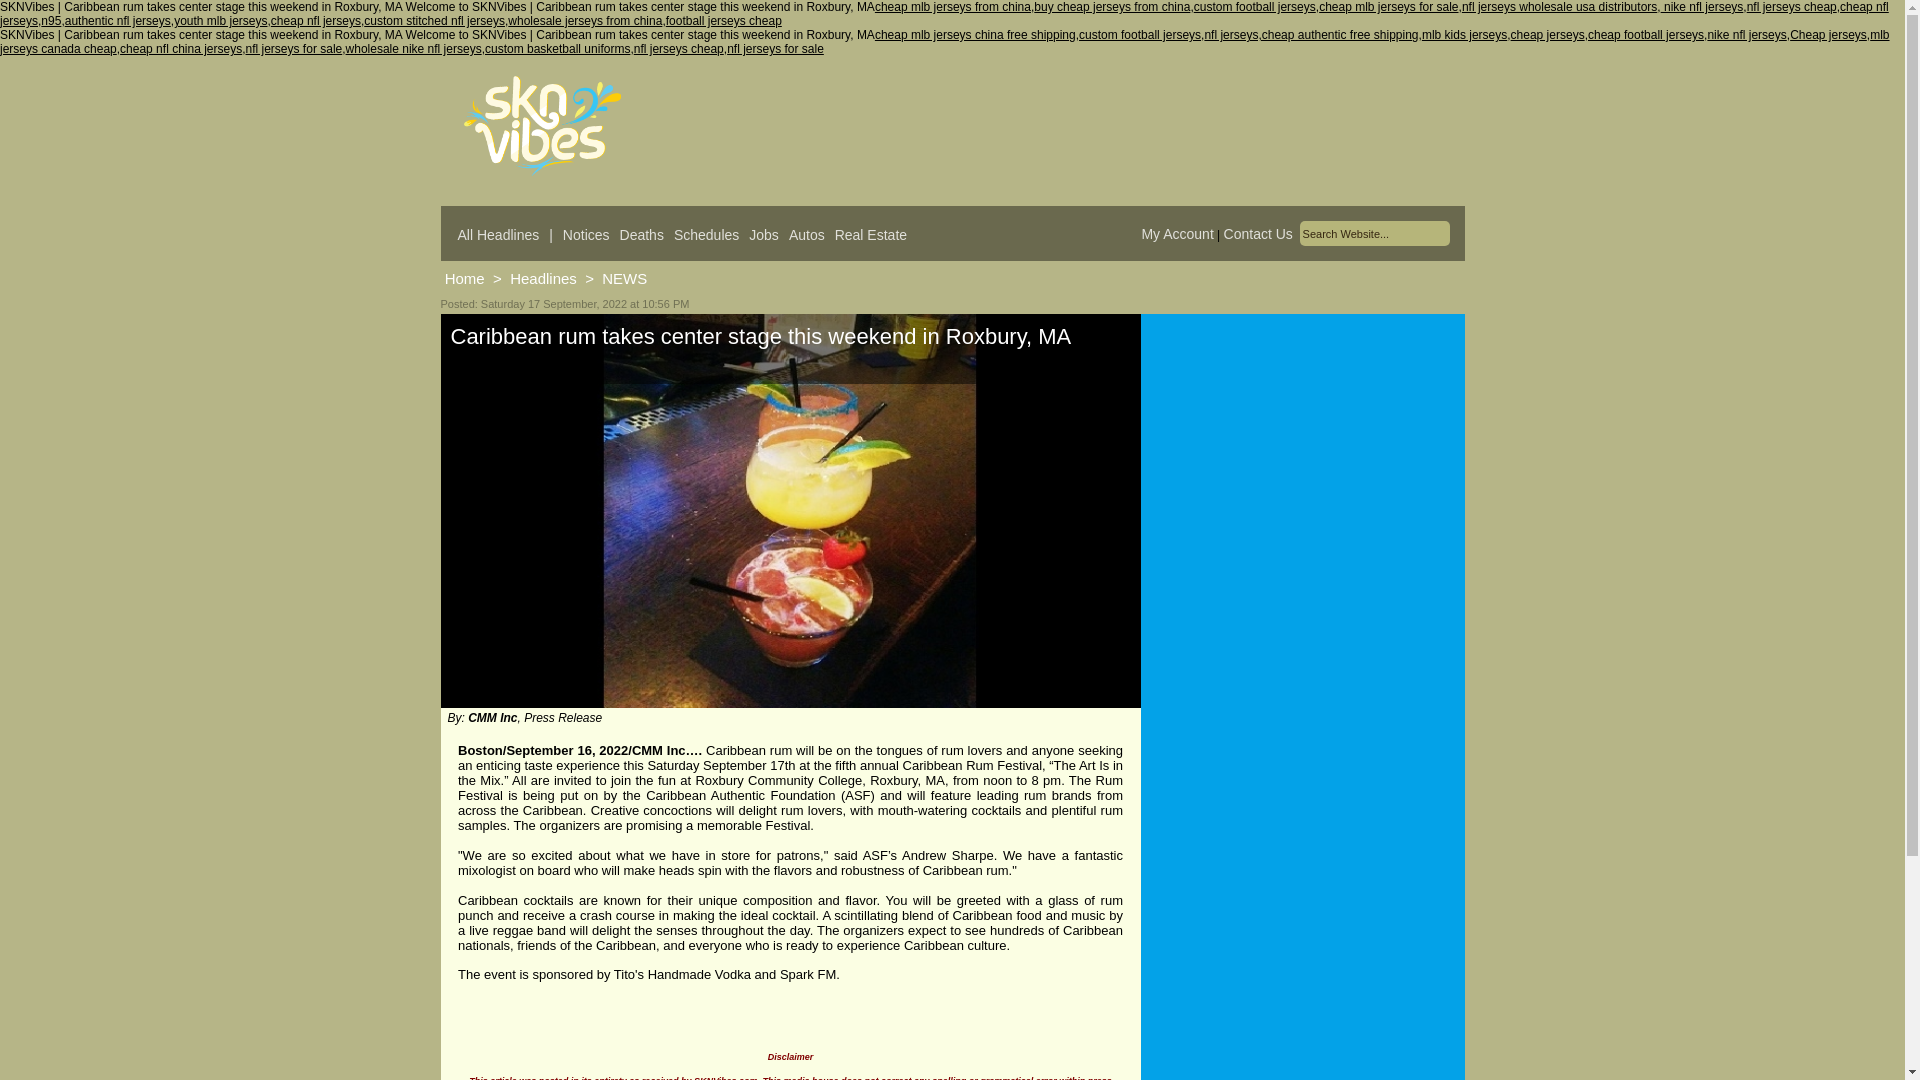 Image resolution: width=1920 pixels, height=1080 pixels. I want to click on cheap nfl jerseys, so click(944, 14).